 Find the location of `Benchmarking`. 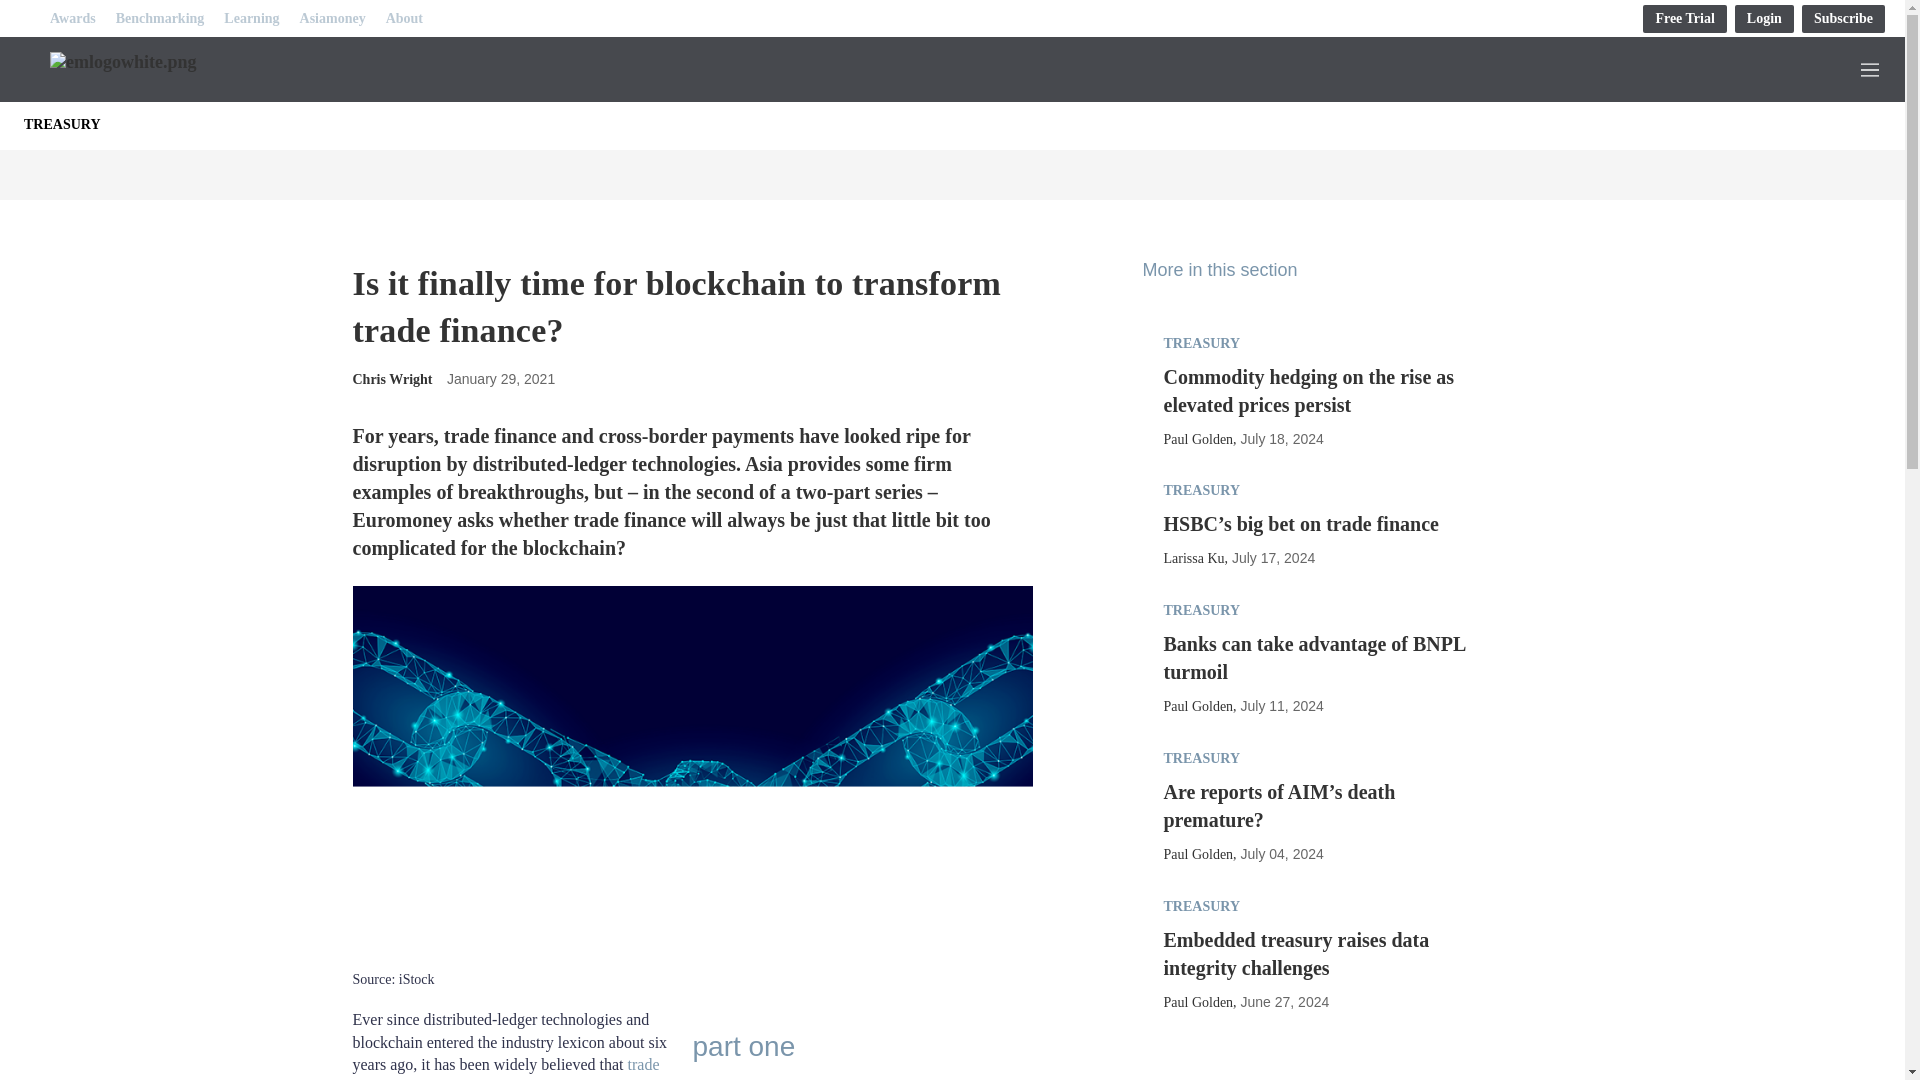

Benchmarking is located at coordinates (160, 18).